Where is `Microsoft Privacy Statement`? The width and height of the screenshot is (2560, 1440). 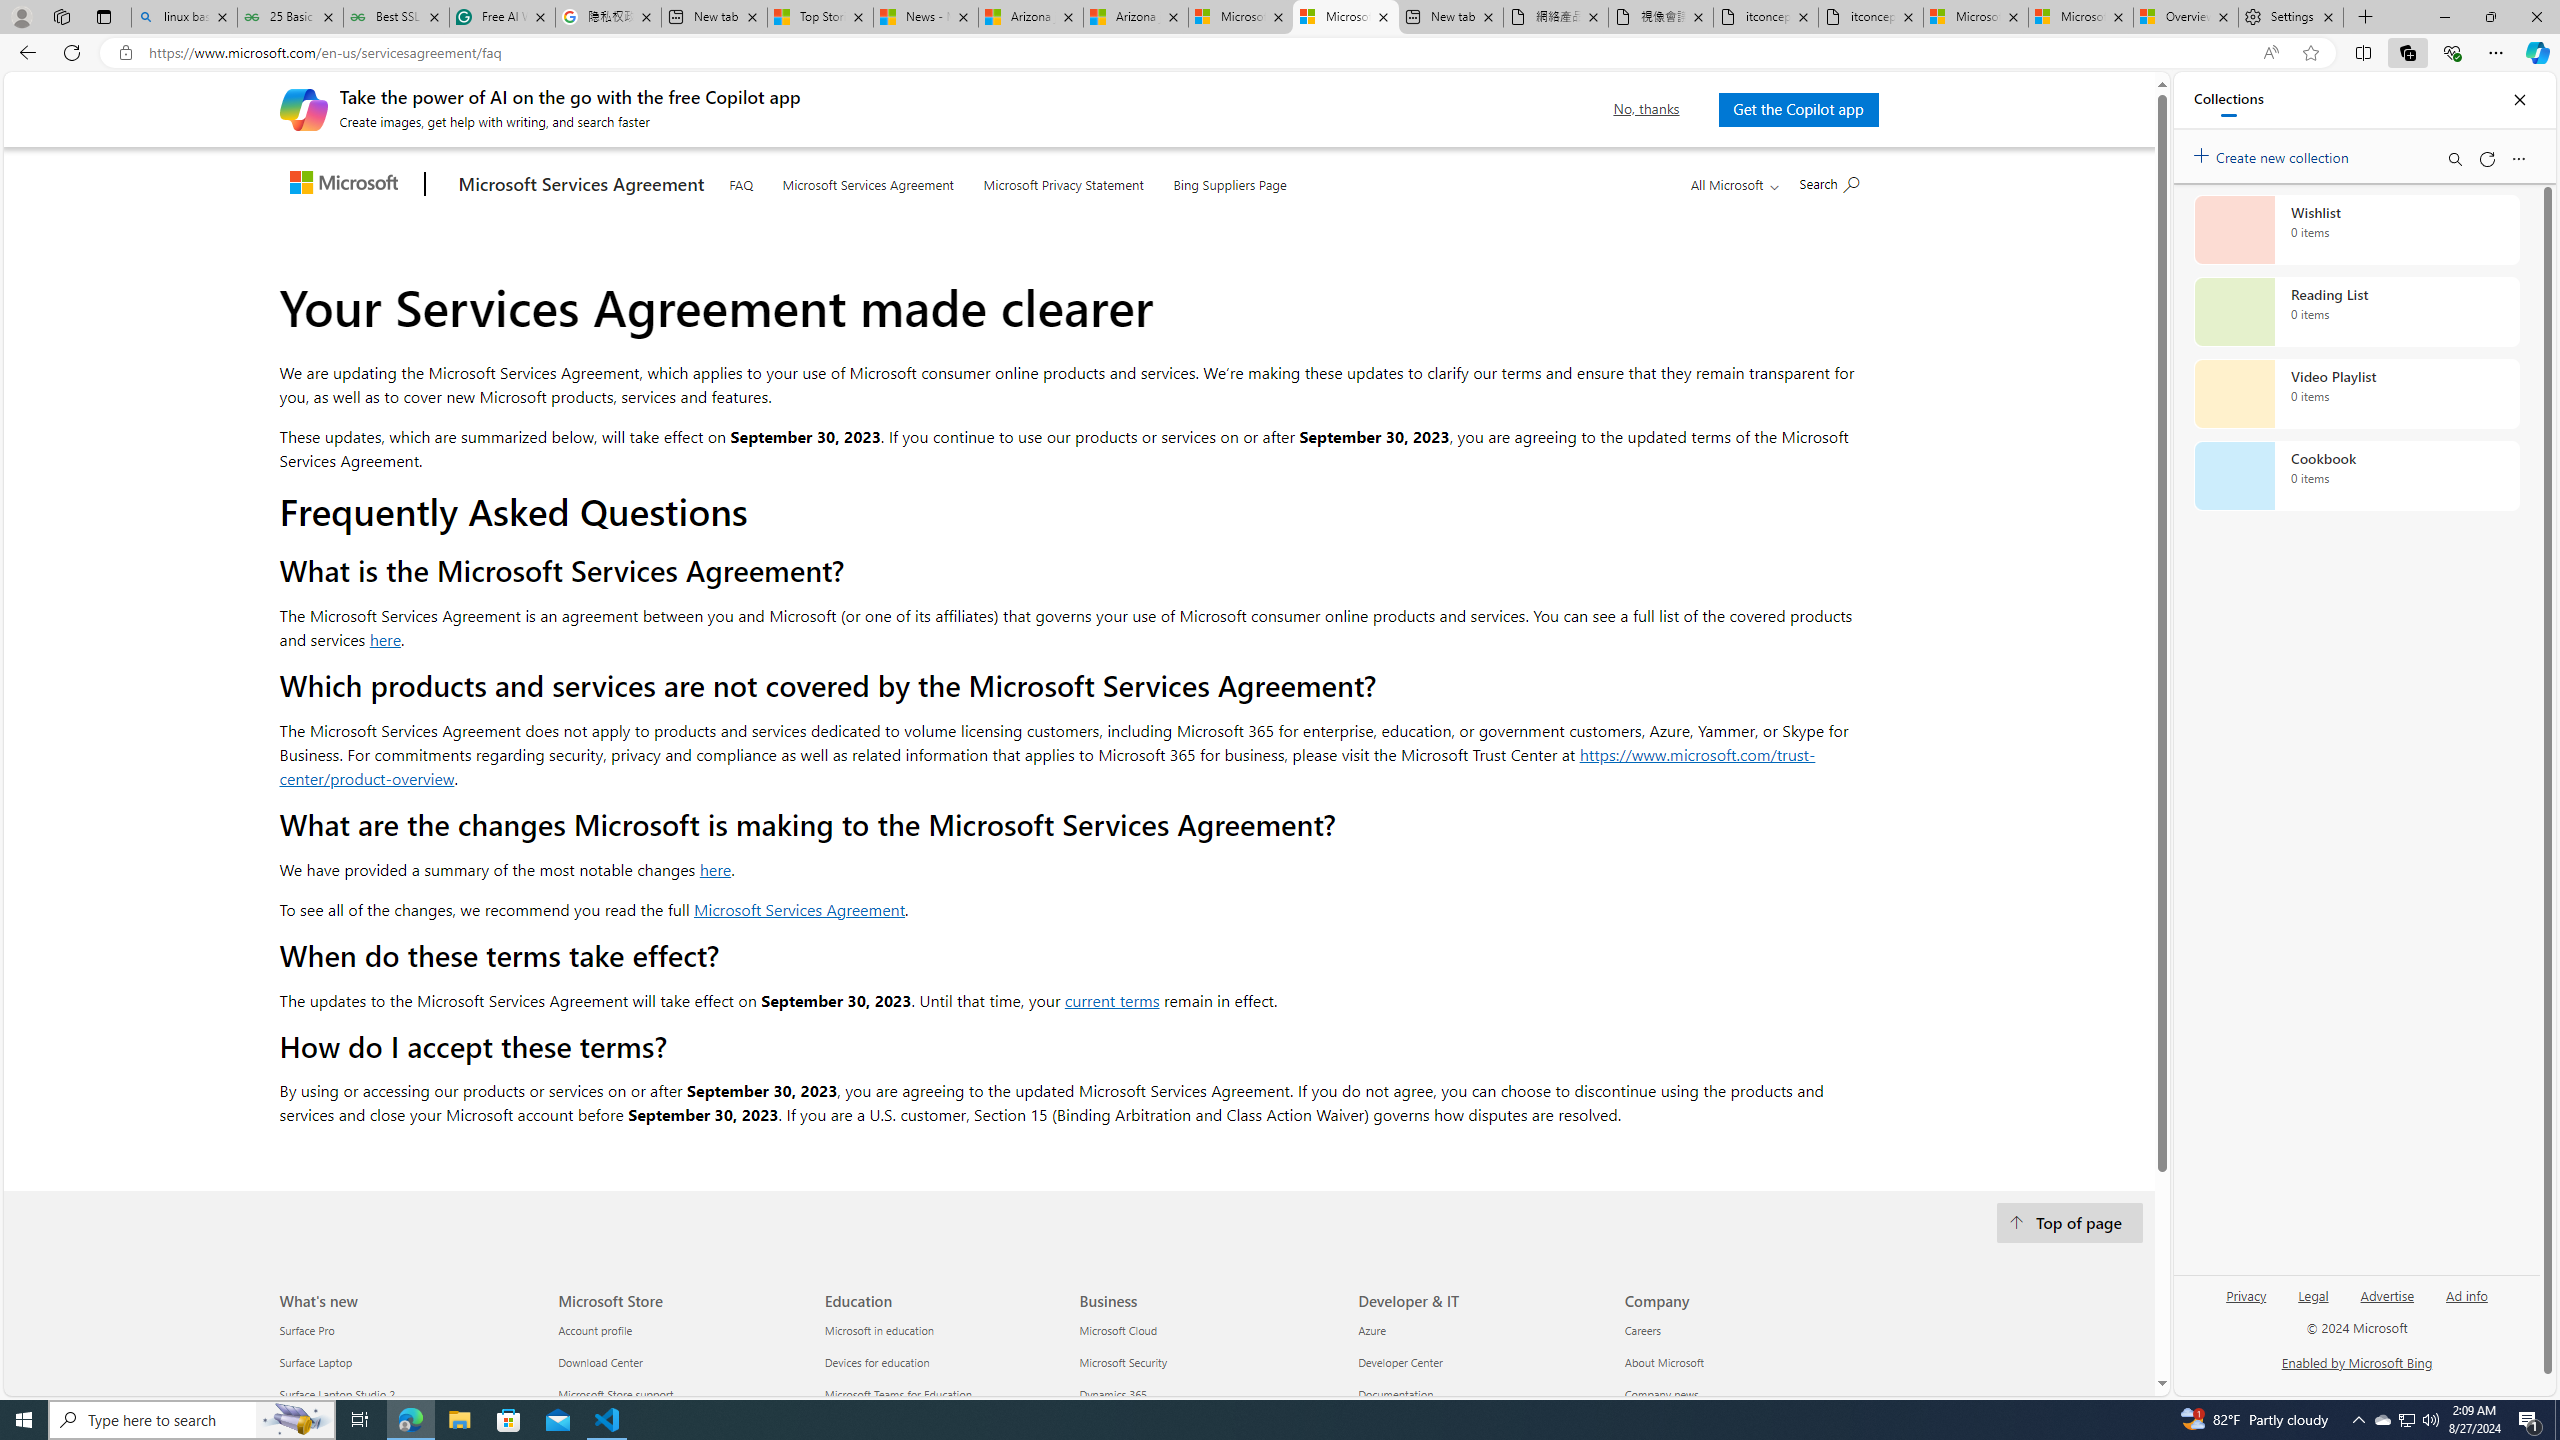 Microsoft Privacy Statement is located at coordinates (1062, 182).